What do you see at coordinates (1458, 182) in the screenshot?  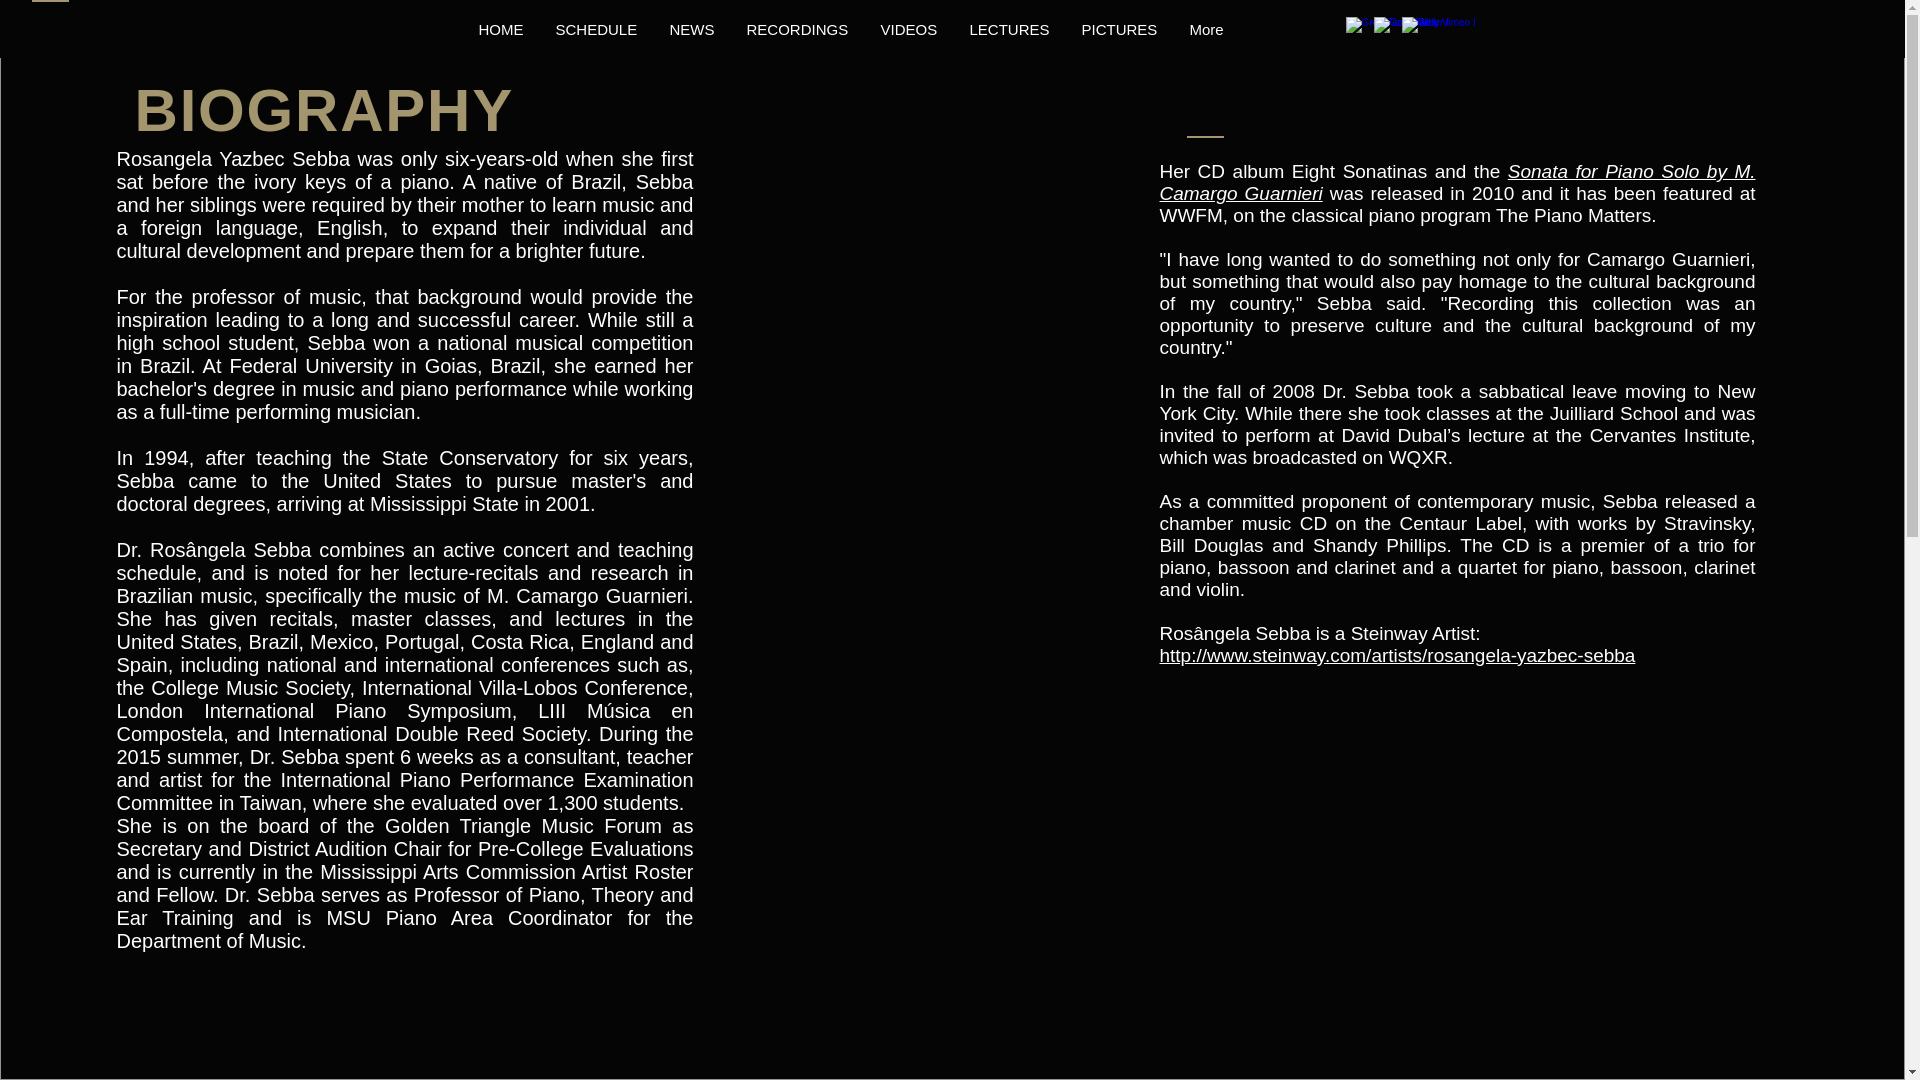 I see `Sonata for Piano Solo by M. Camargo Guarnieri` at bounding box center [1458, 182].